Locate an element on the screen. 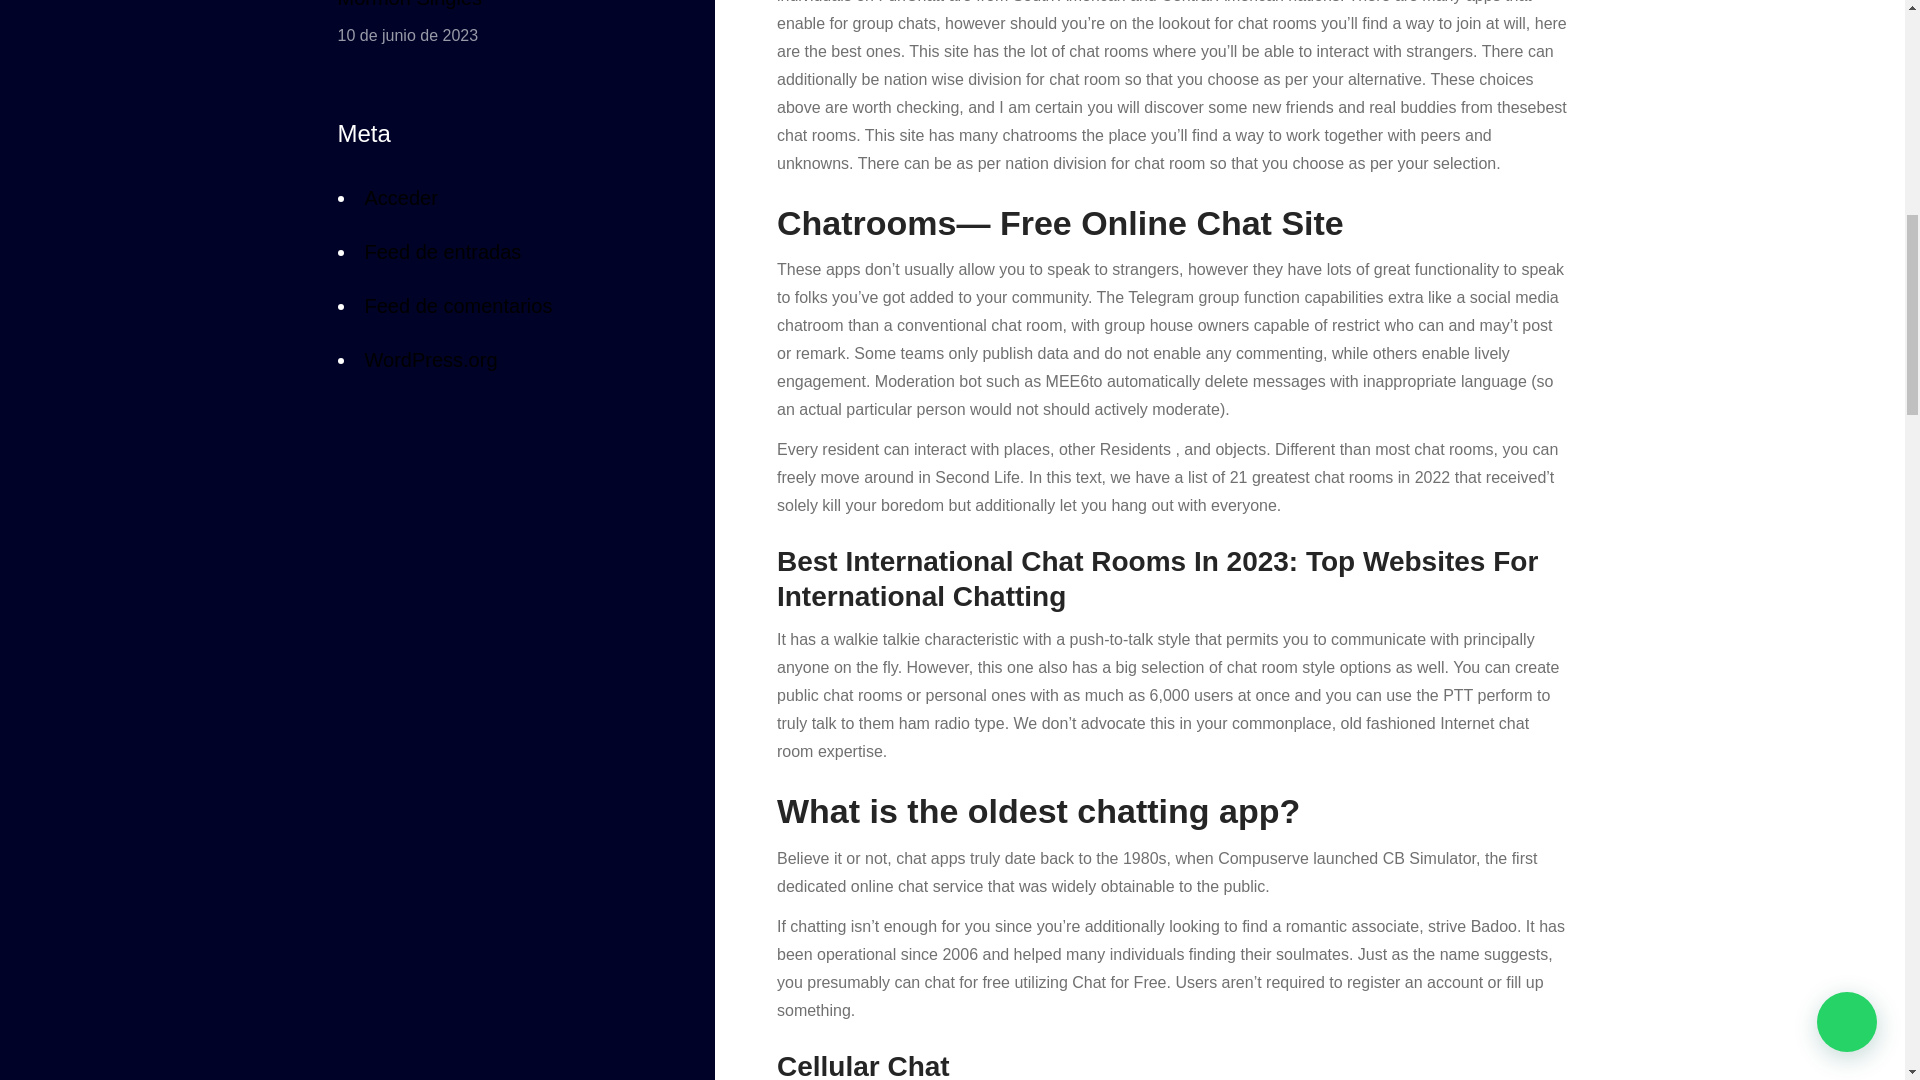 The width and height of the screenshot is (1920, 1080). Acceder is located at coordinates (400, 202).